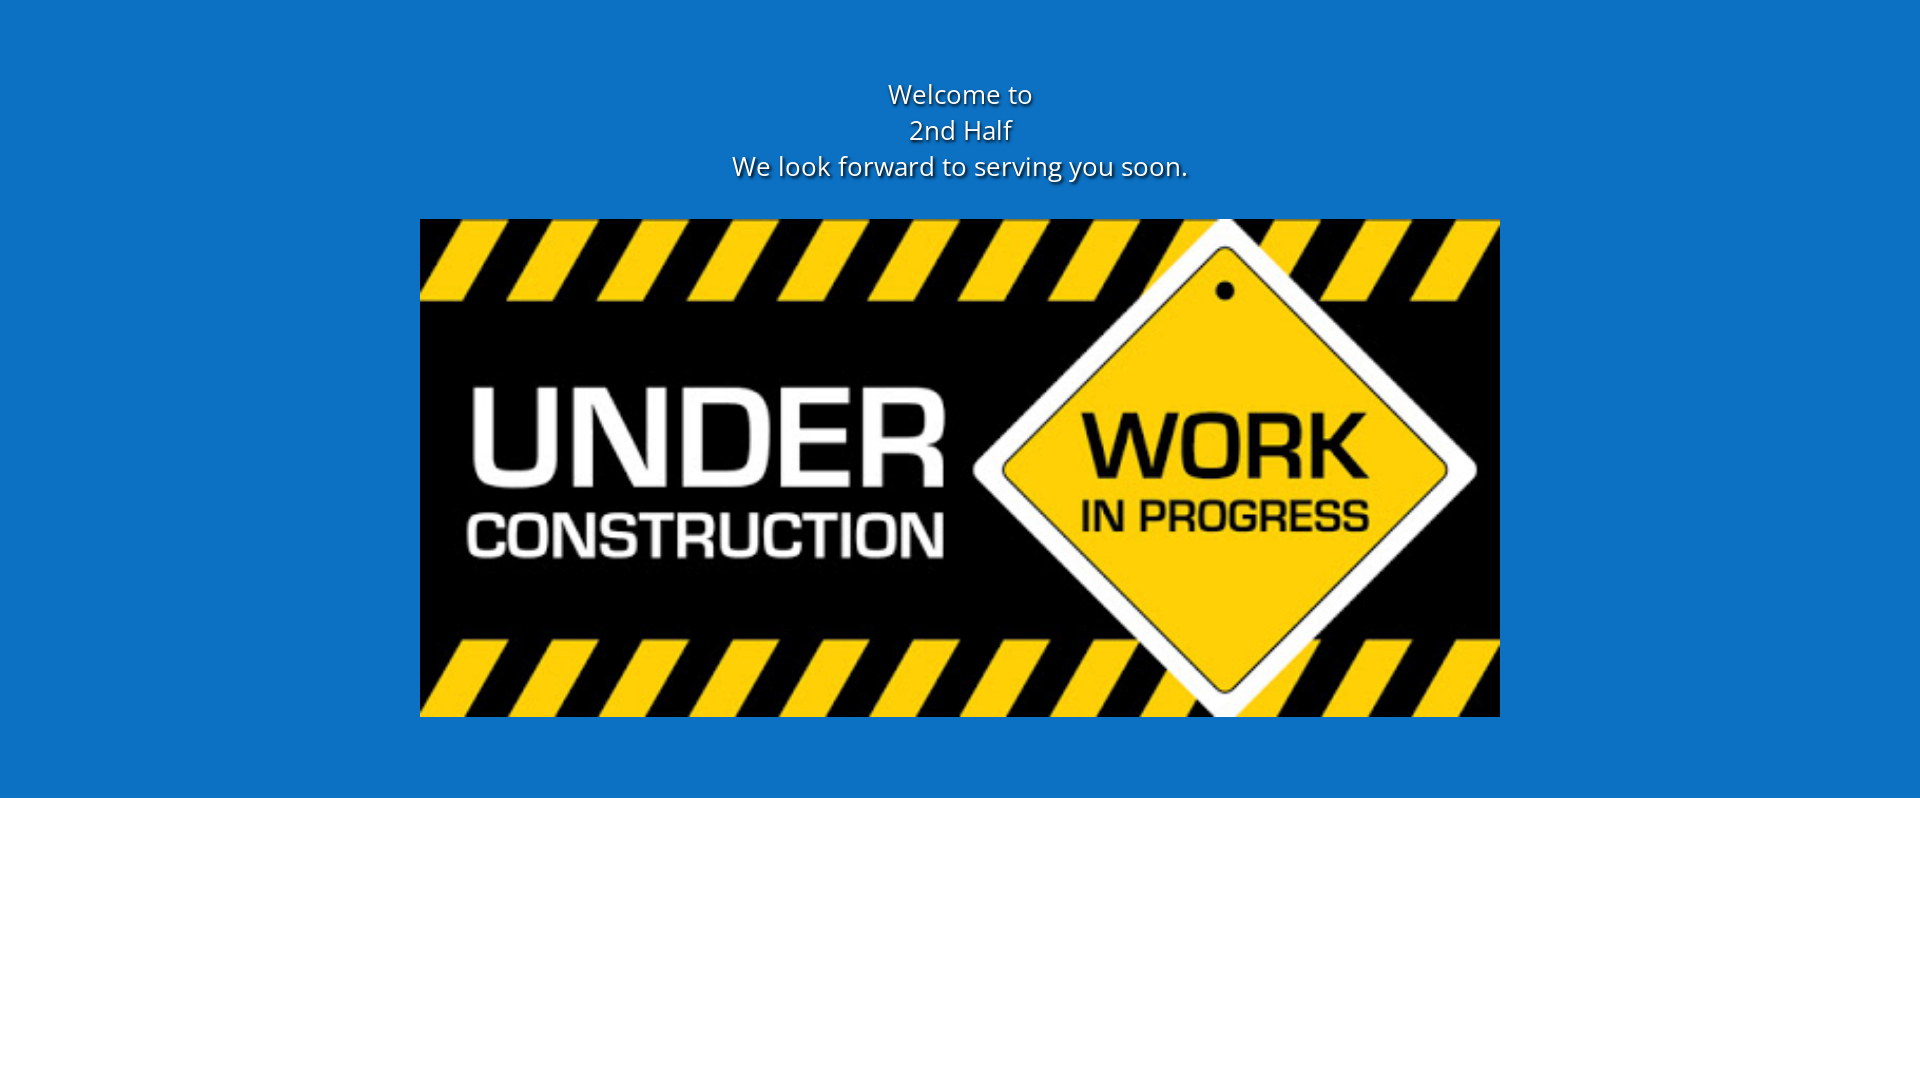  I want to click on unnamed, so click(960, 468).